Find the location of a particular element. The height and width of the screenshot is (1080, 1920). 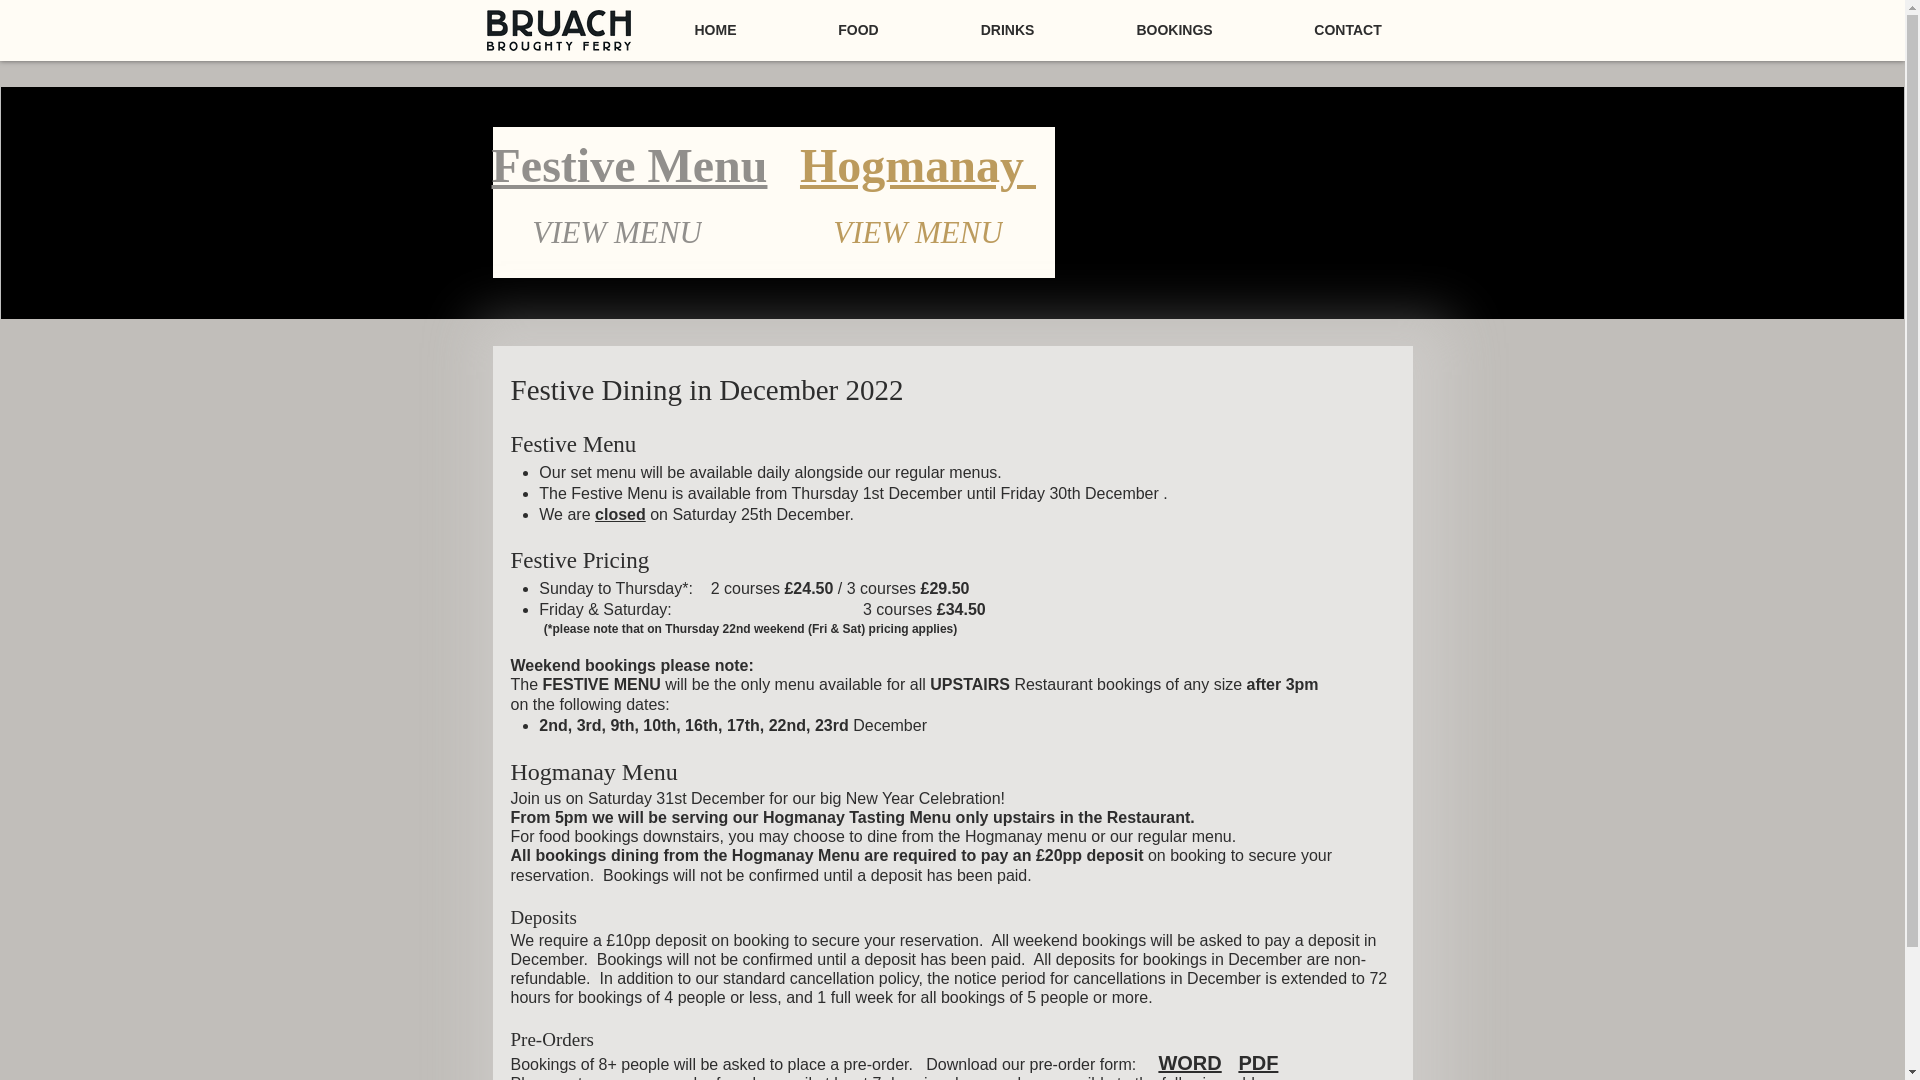

WORD is located at coordinates (1189, 1062).